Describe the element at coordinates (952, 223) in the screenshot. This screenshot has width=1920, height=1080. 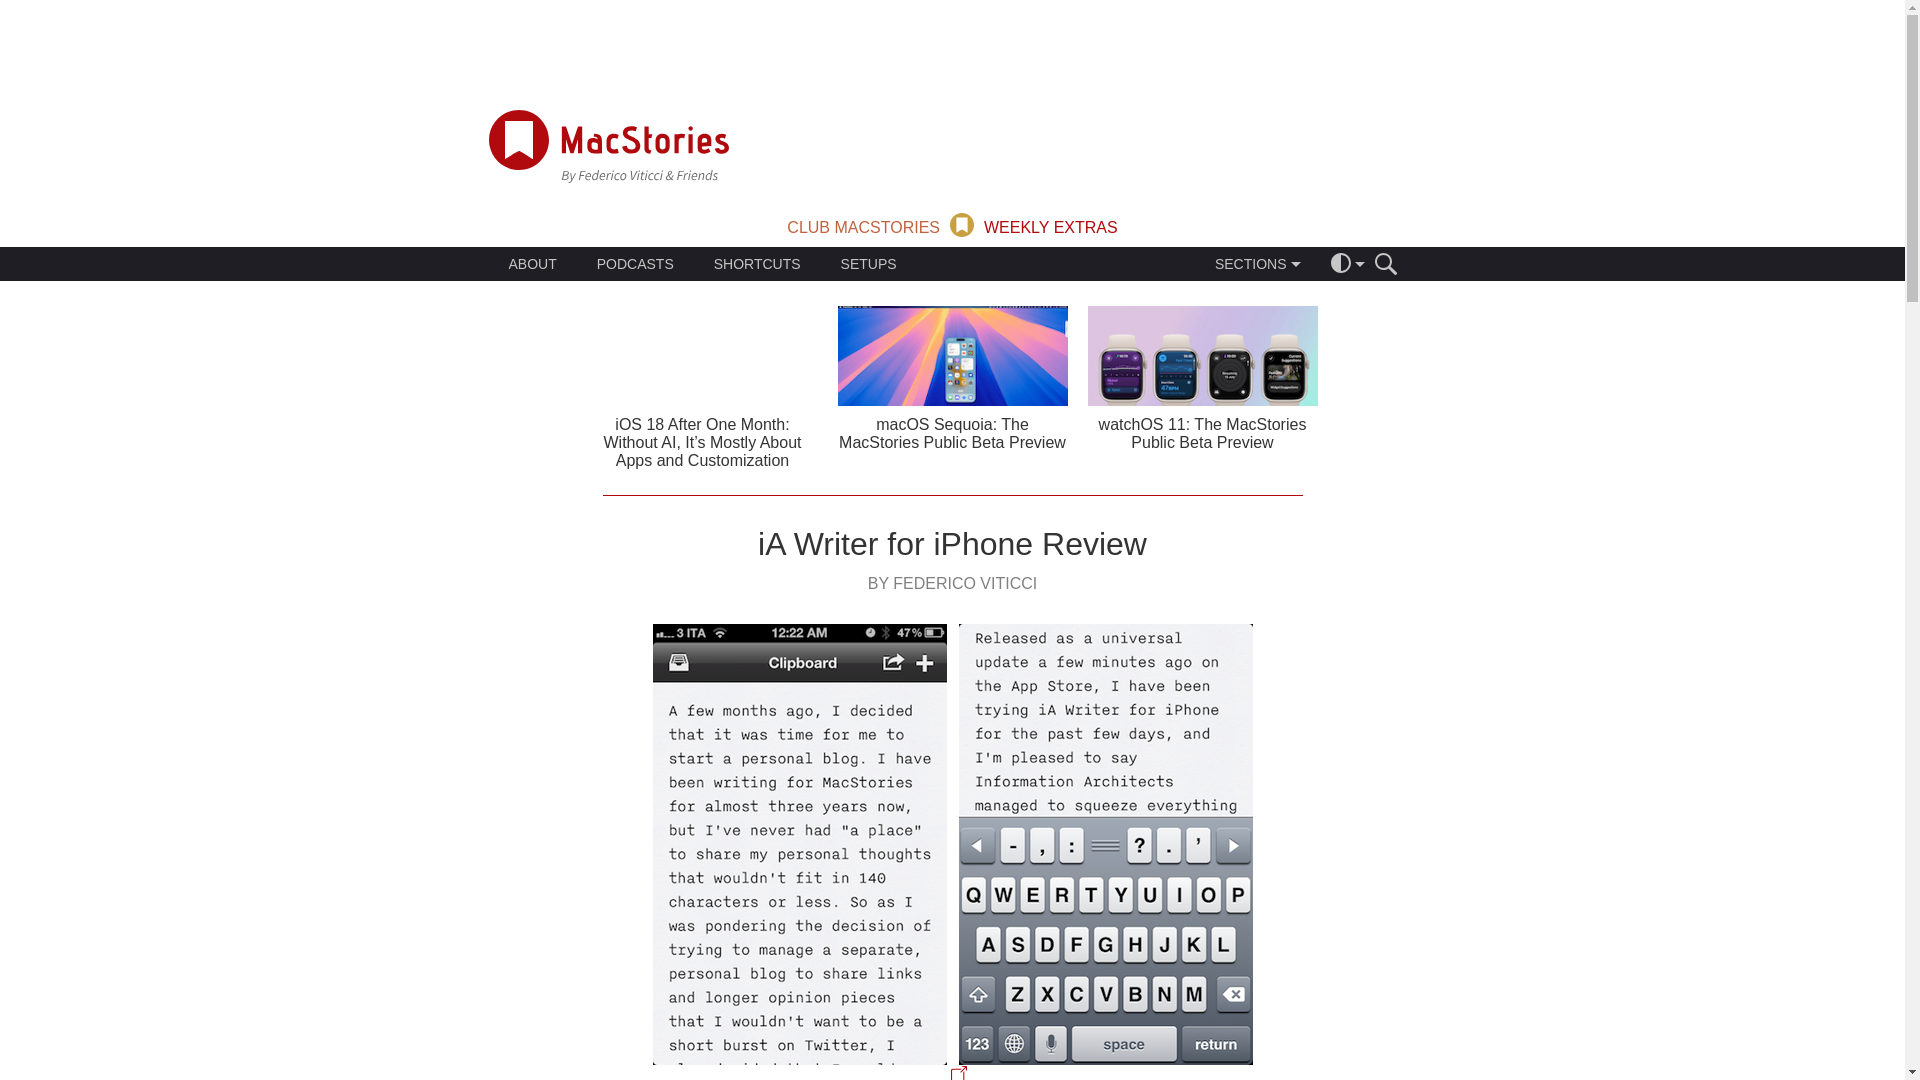
I see `CLUB MACSTORIESWEEKLY EXTRAS` at that location.